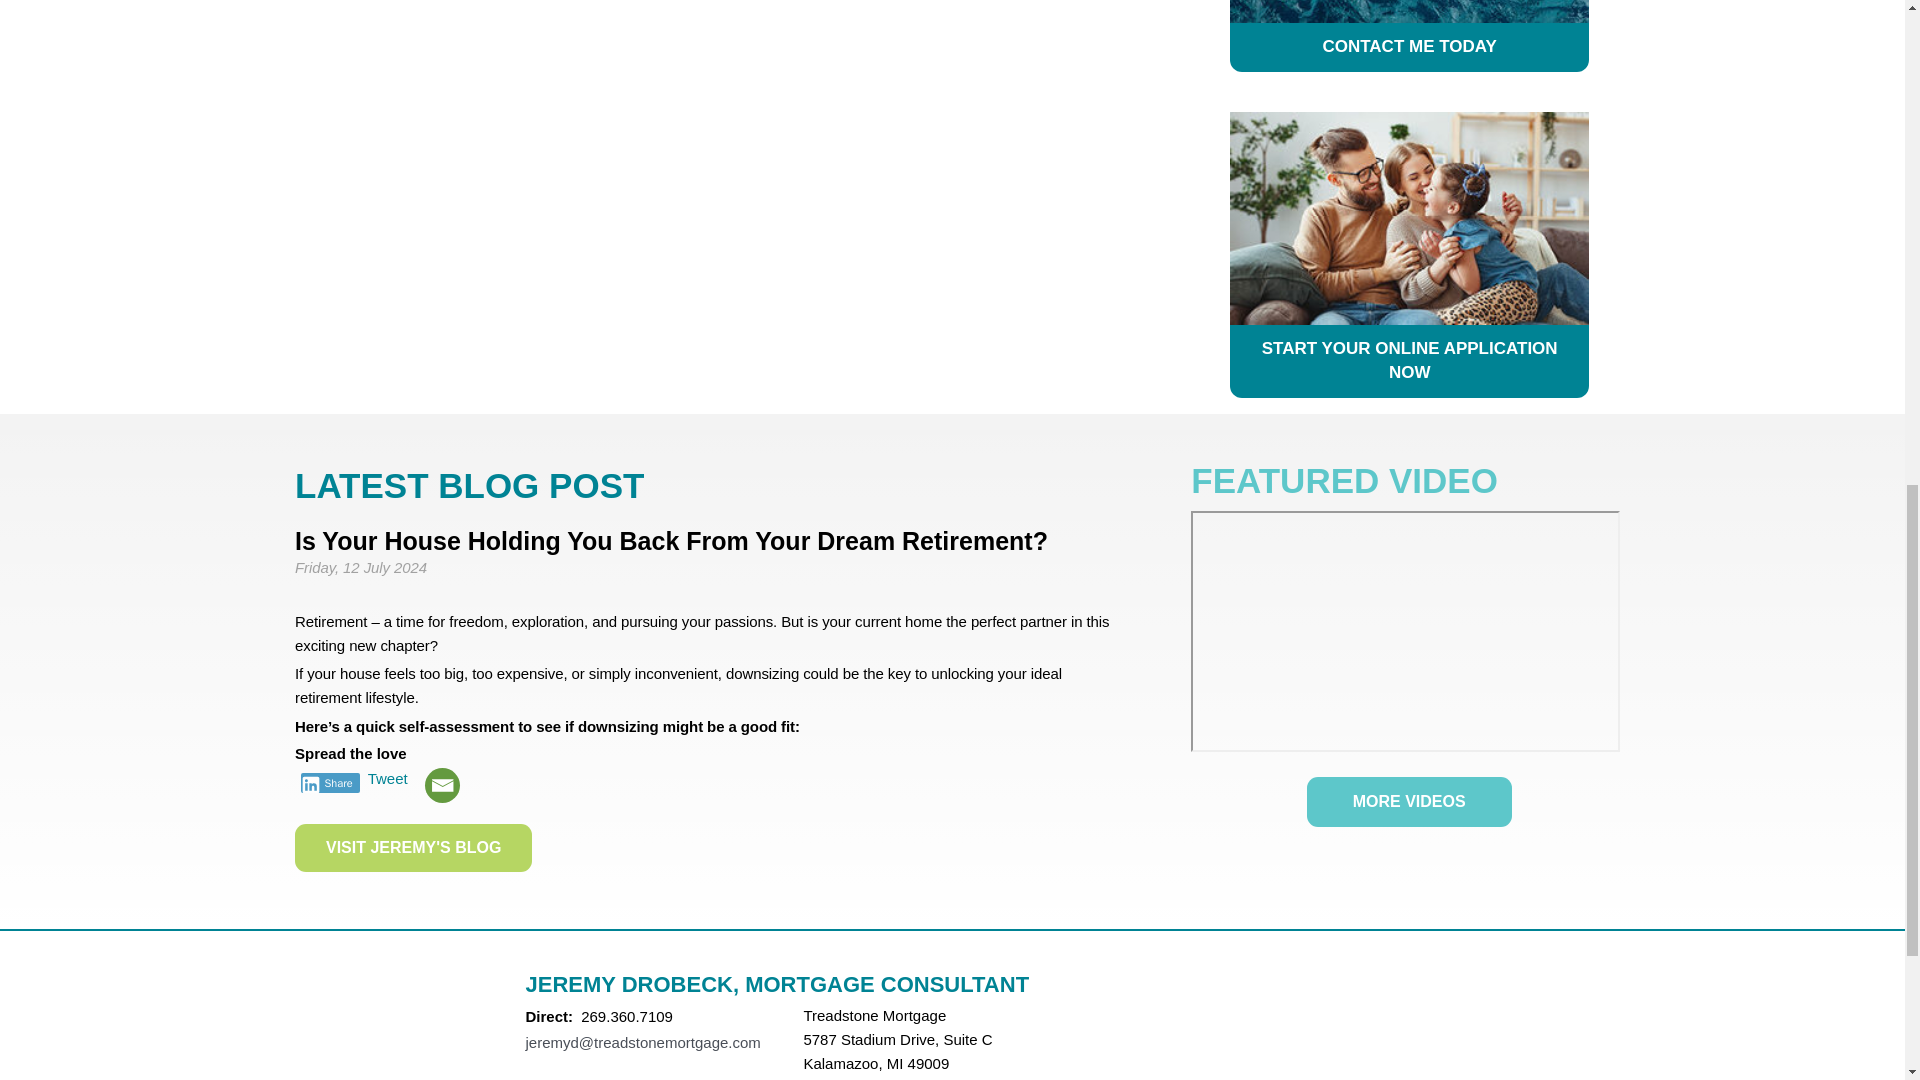 The height and width of the screenshot is (1080, 1920). What do you see at coordinates (442, 785) in the screenshot?
I see `Email` at bounding box center [442, 785].